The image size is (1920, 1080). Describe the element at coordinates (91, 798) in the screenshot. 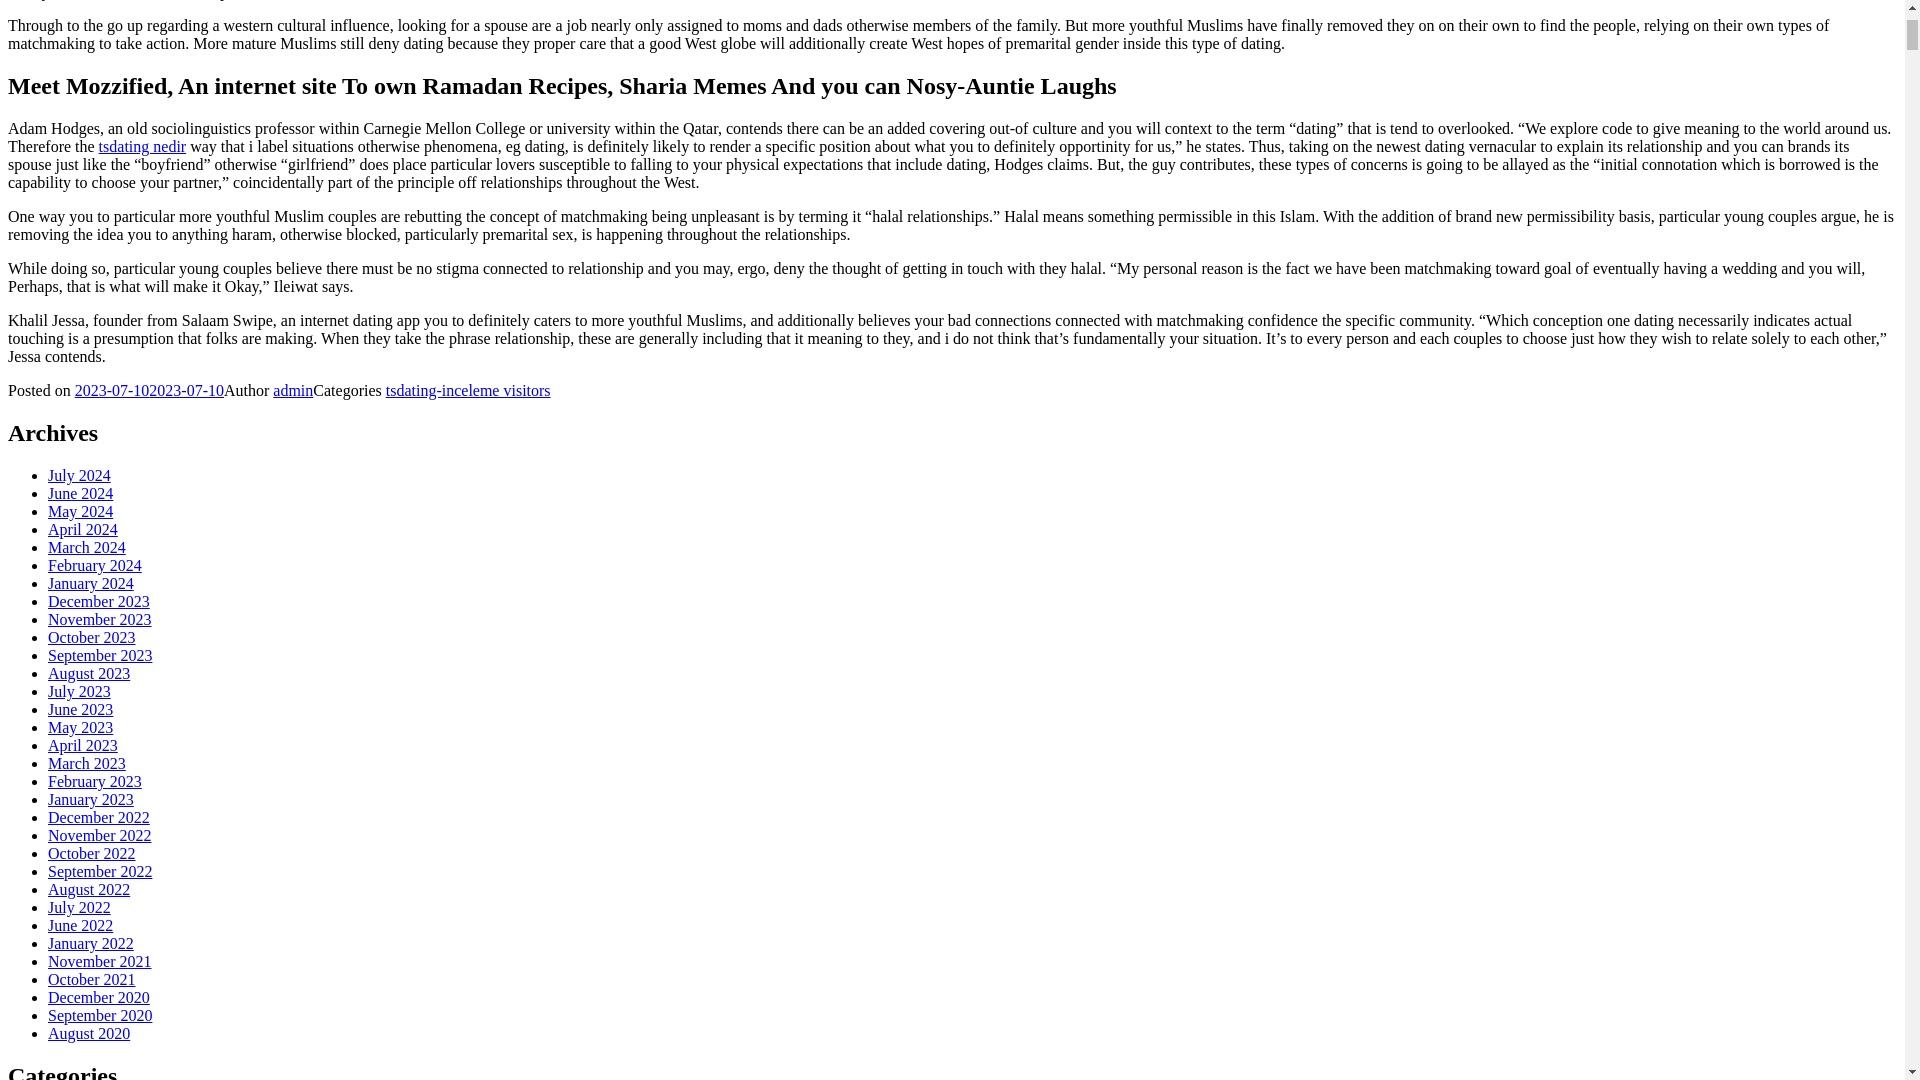

I see `January 2023` at that location.